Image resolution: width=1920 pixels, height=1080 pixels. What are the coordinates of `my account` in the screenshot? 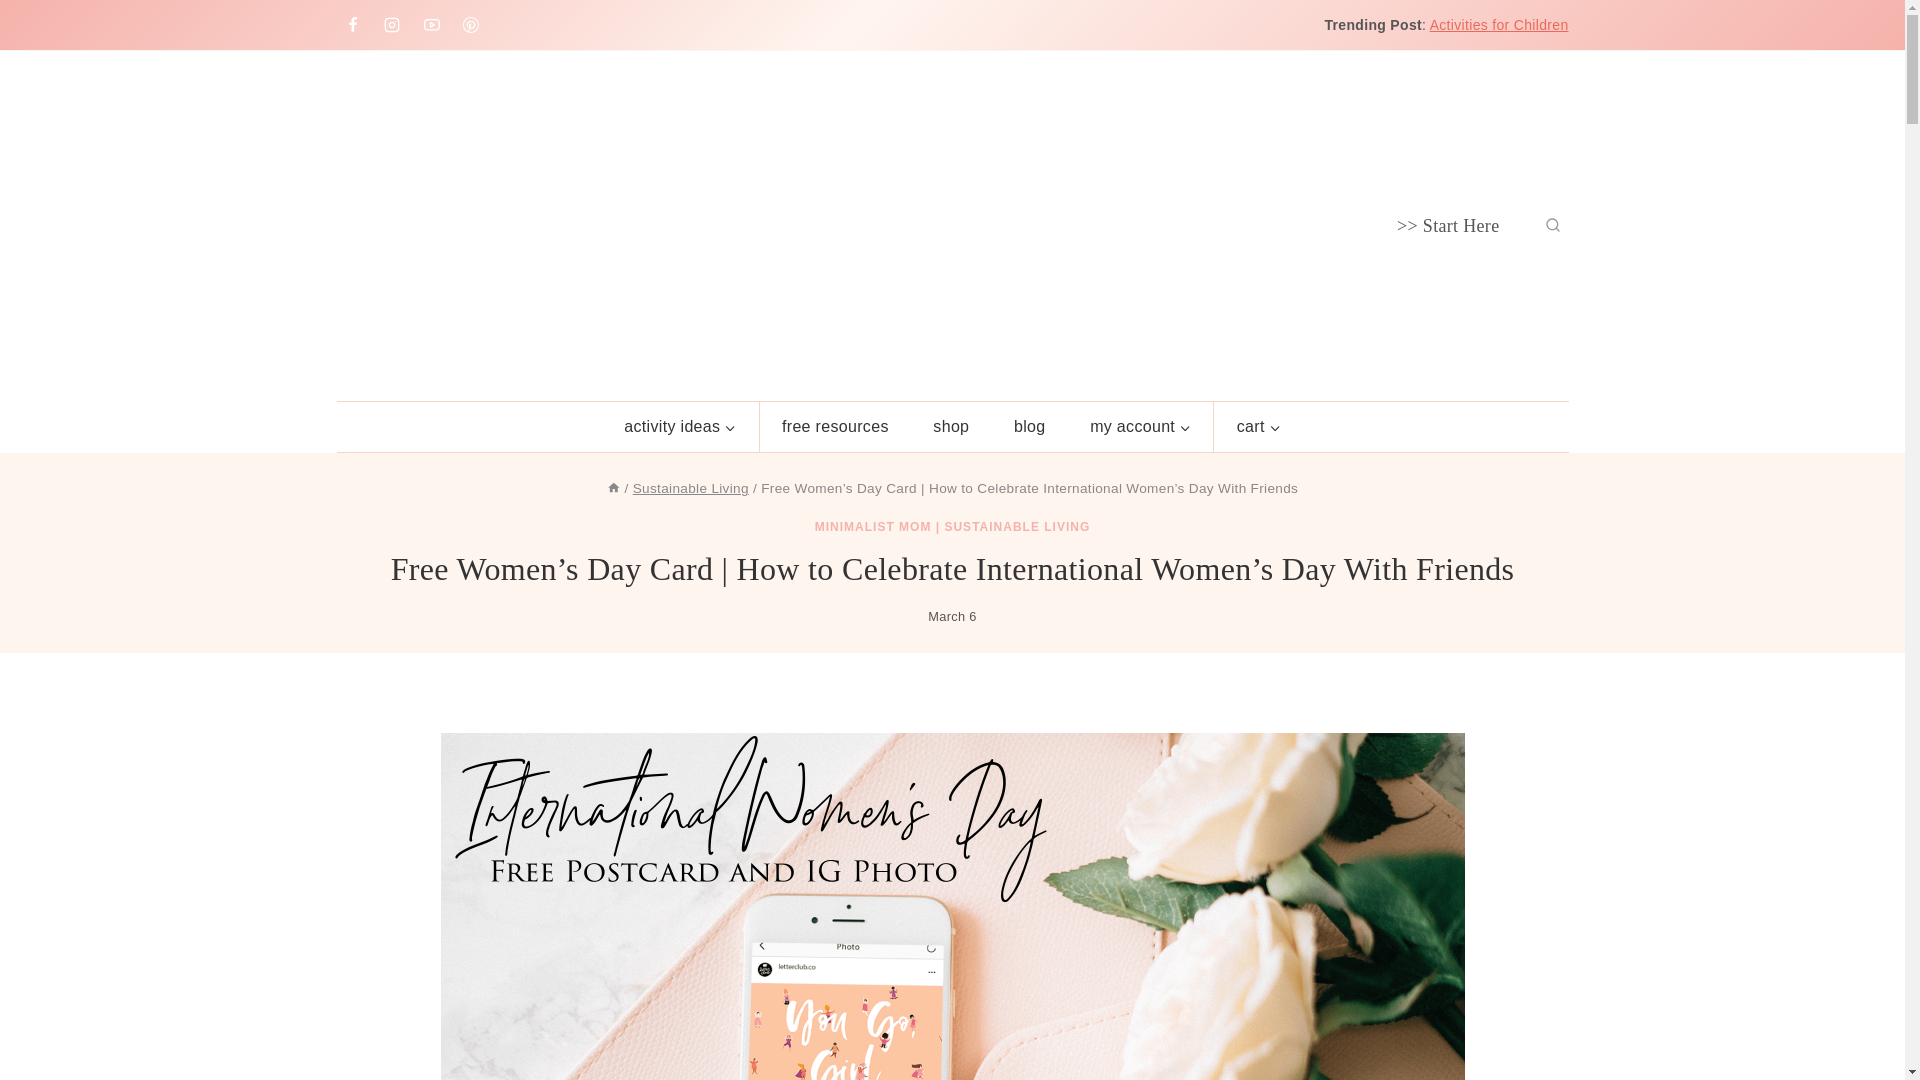 It's located at (1140, 426).